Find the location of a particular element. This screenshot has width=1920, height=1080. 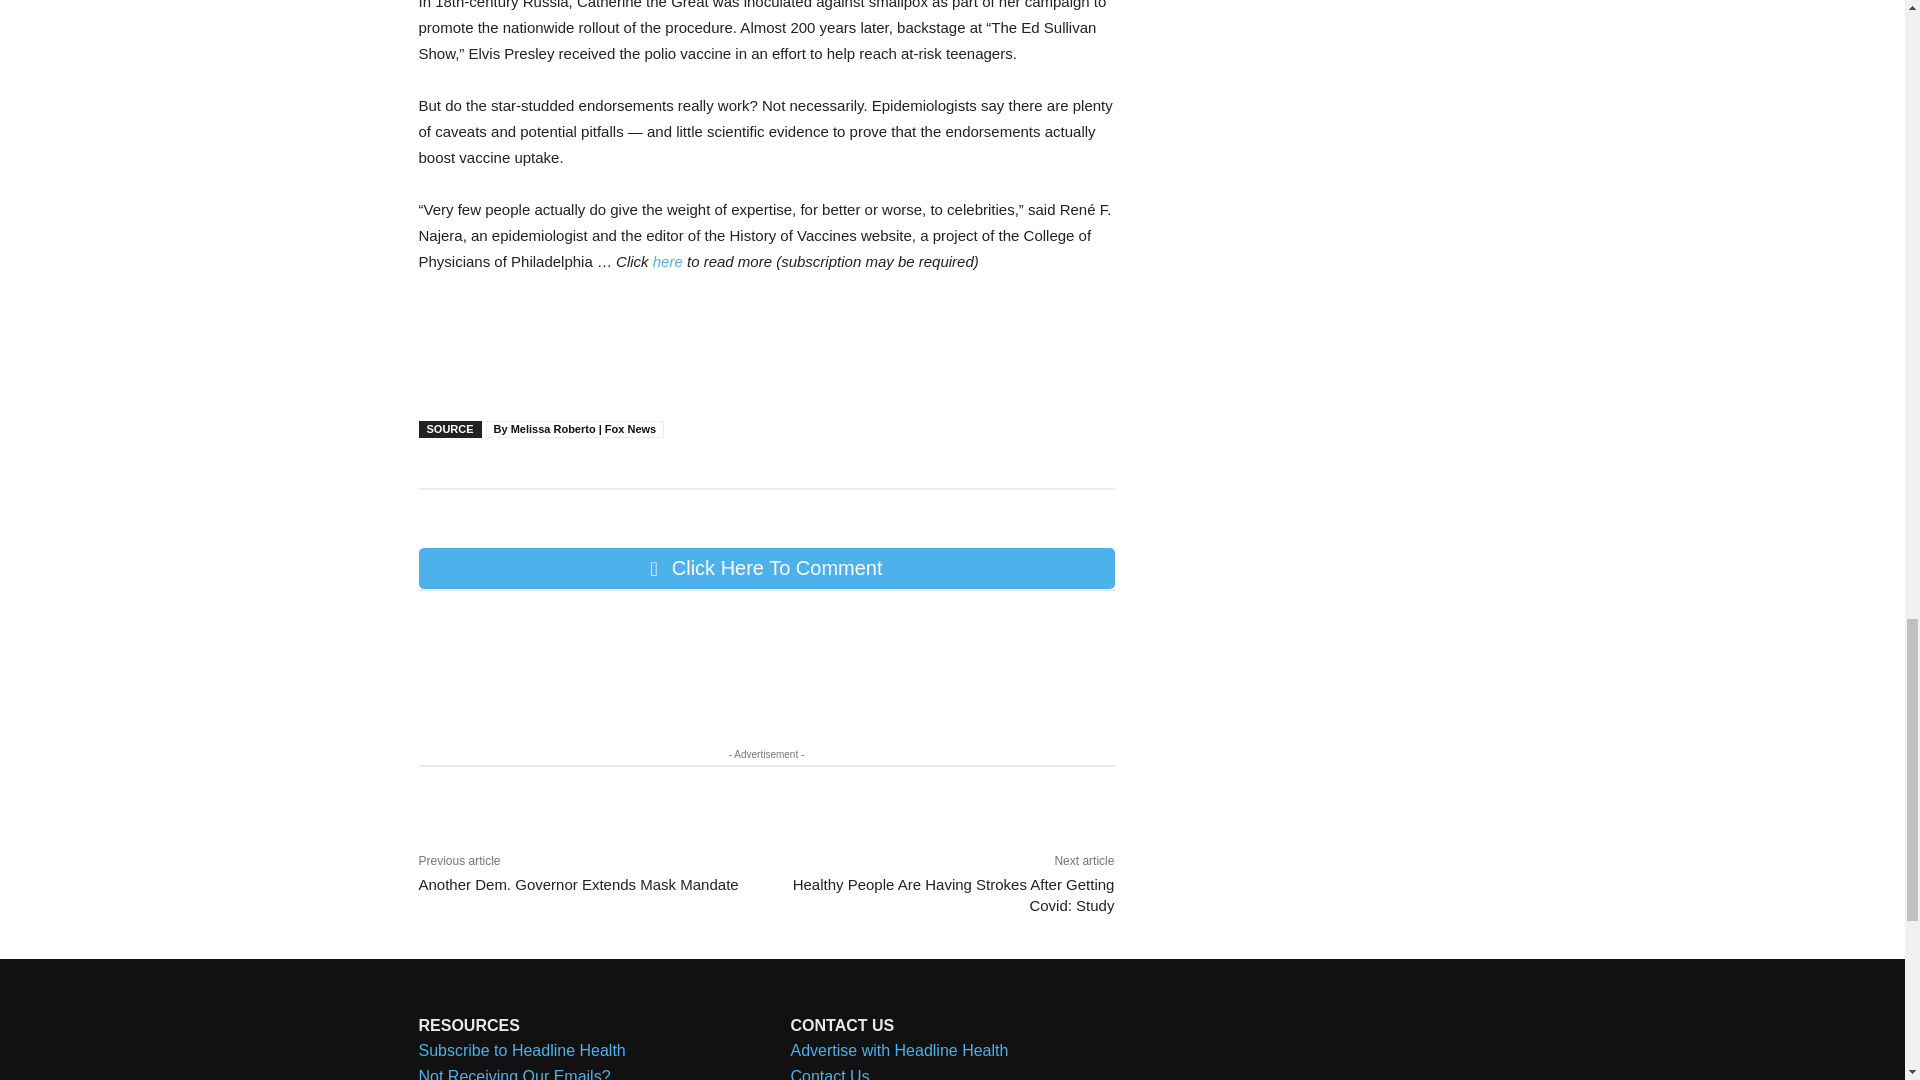

Click Here To Comment is located at coordinates (766, 568).